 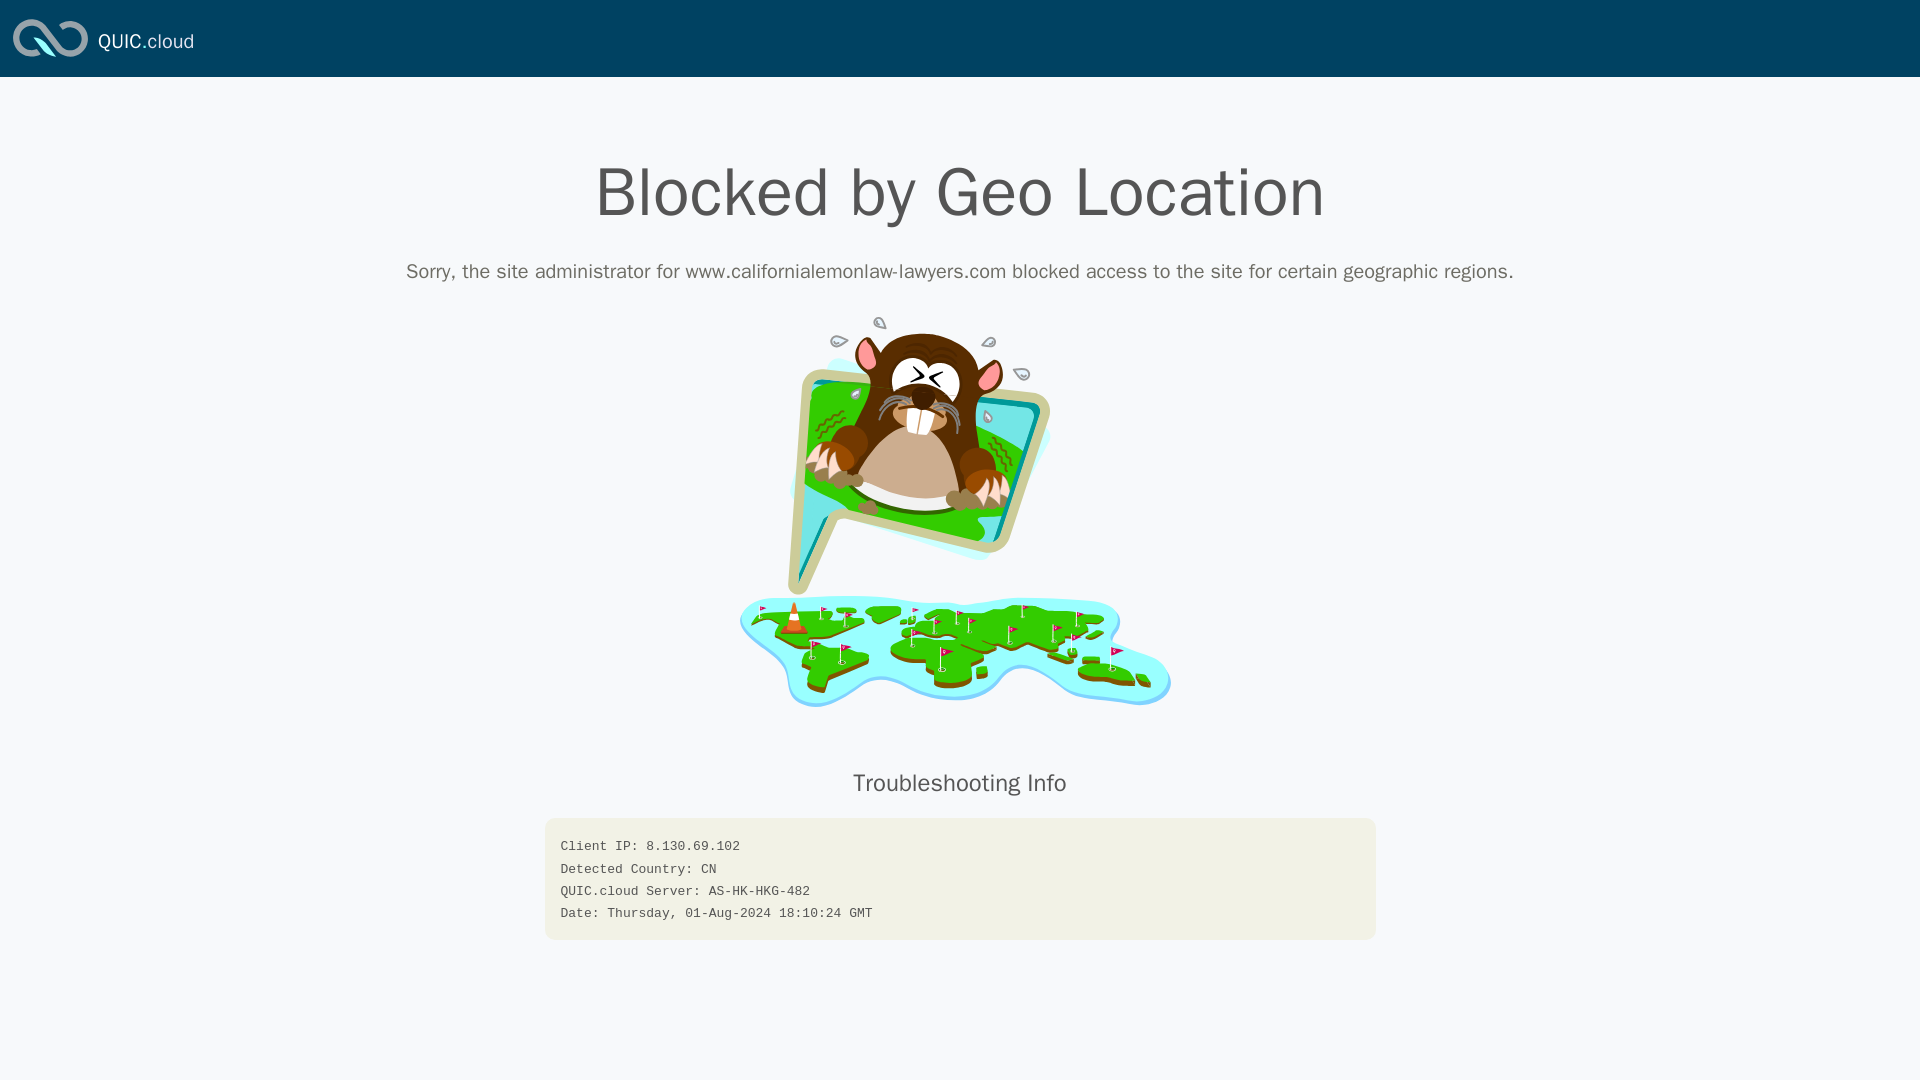 I want to click on QUIC.cloud, so click(x=50, y=58).